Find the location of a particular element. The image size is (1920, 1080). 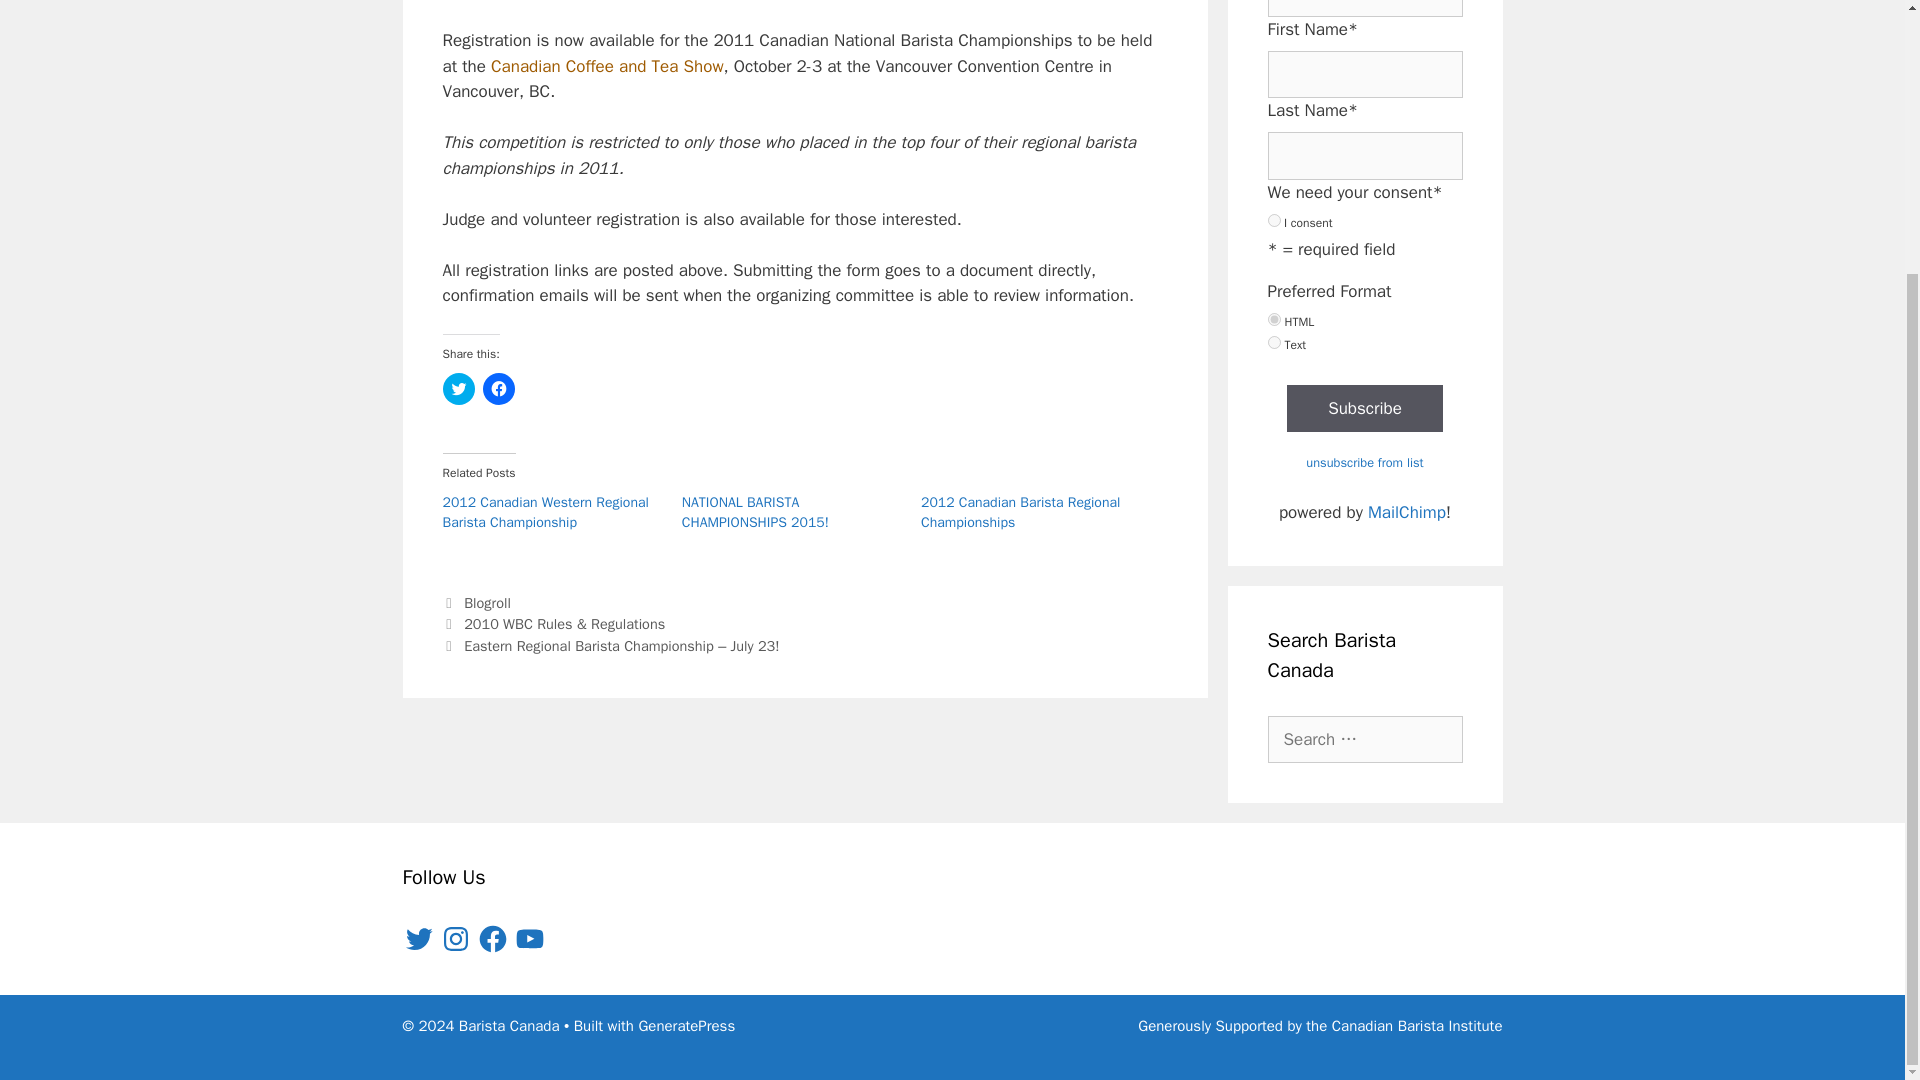

Canadian Coffee and Tea Show is located at coordinates (607, 66).